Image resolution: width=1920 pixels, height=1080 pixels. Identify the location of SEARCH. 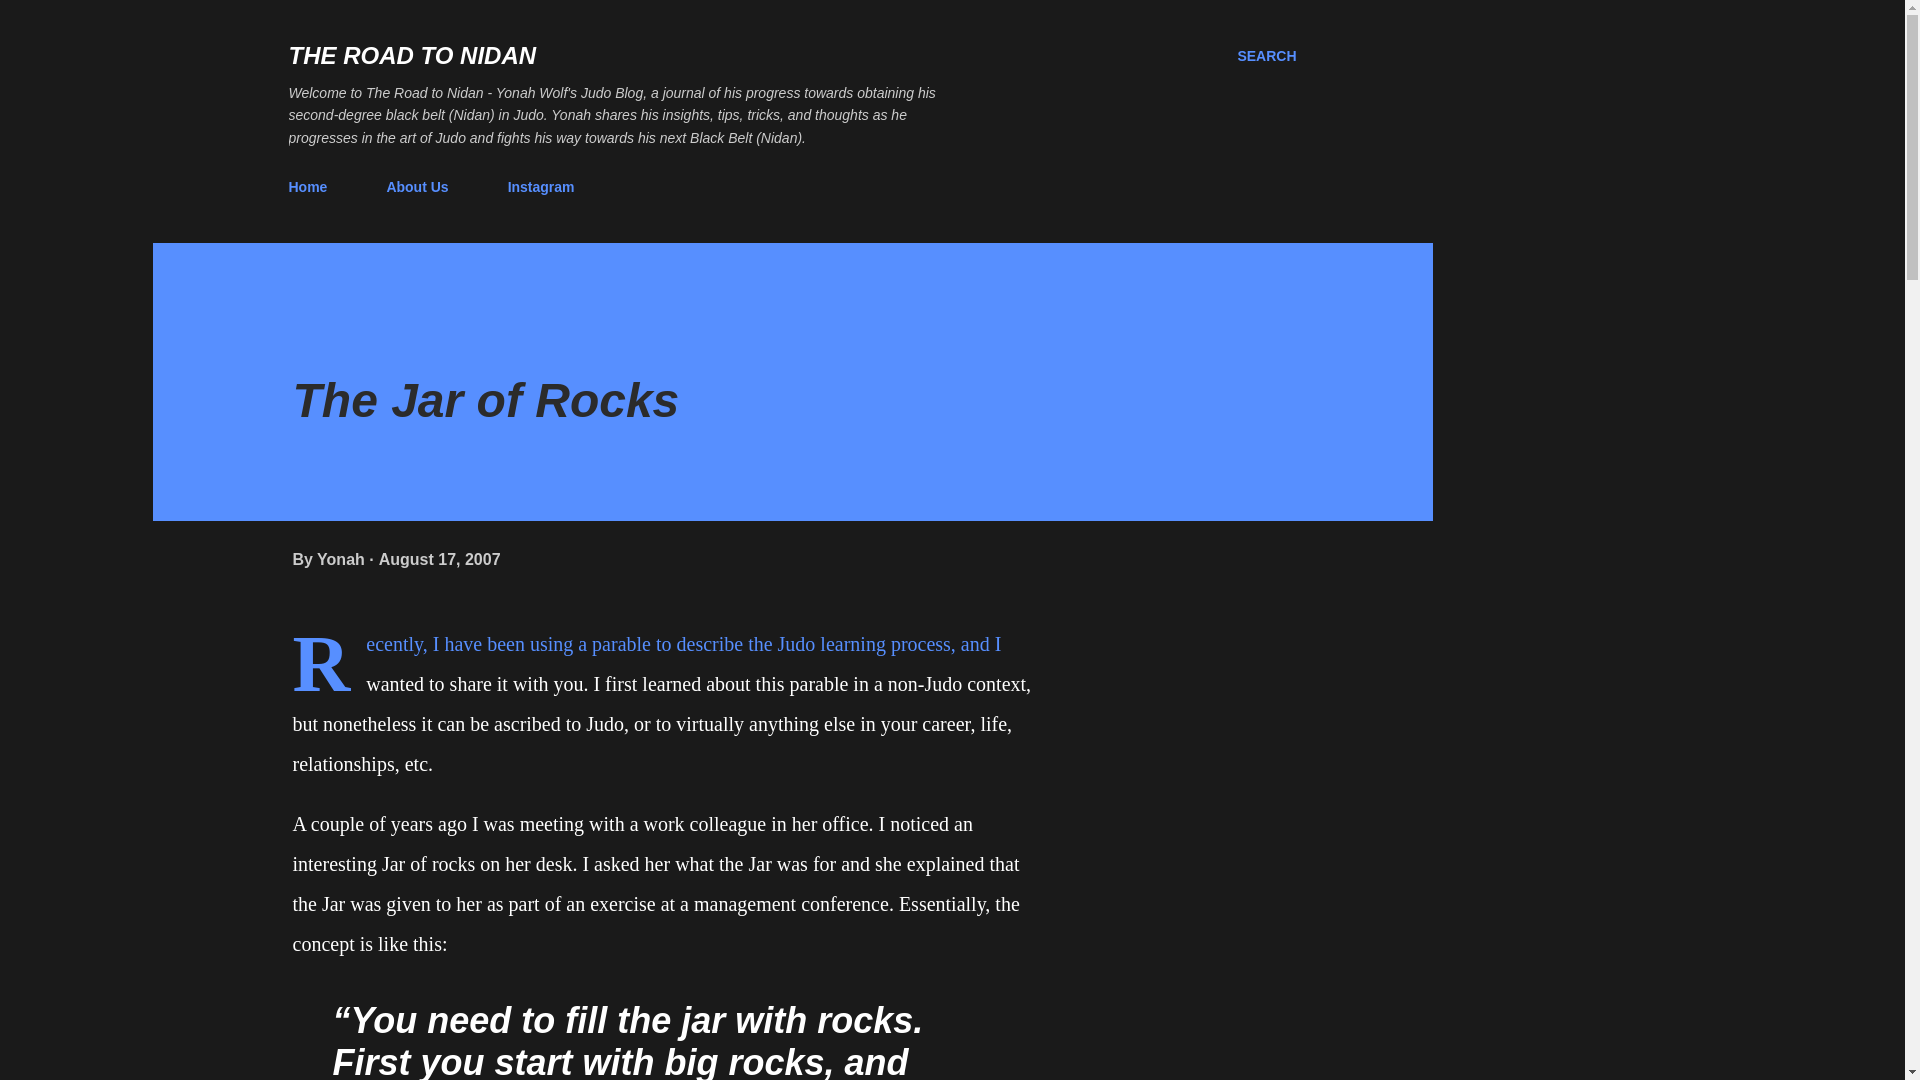
(1266, 56).